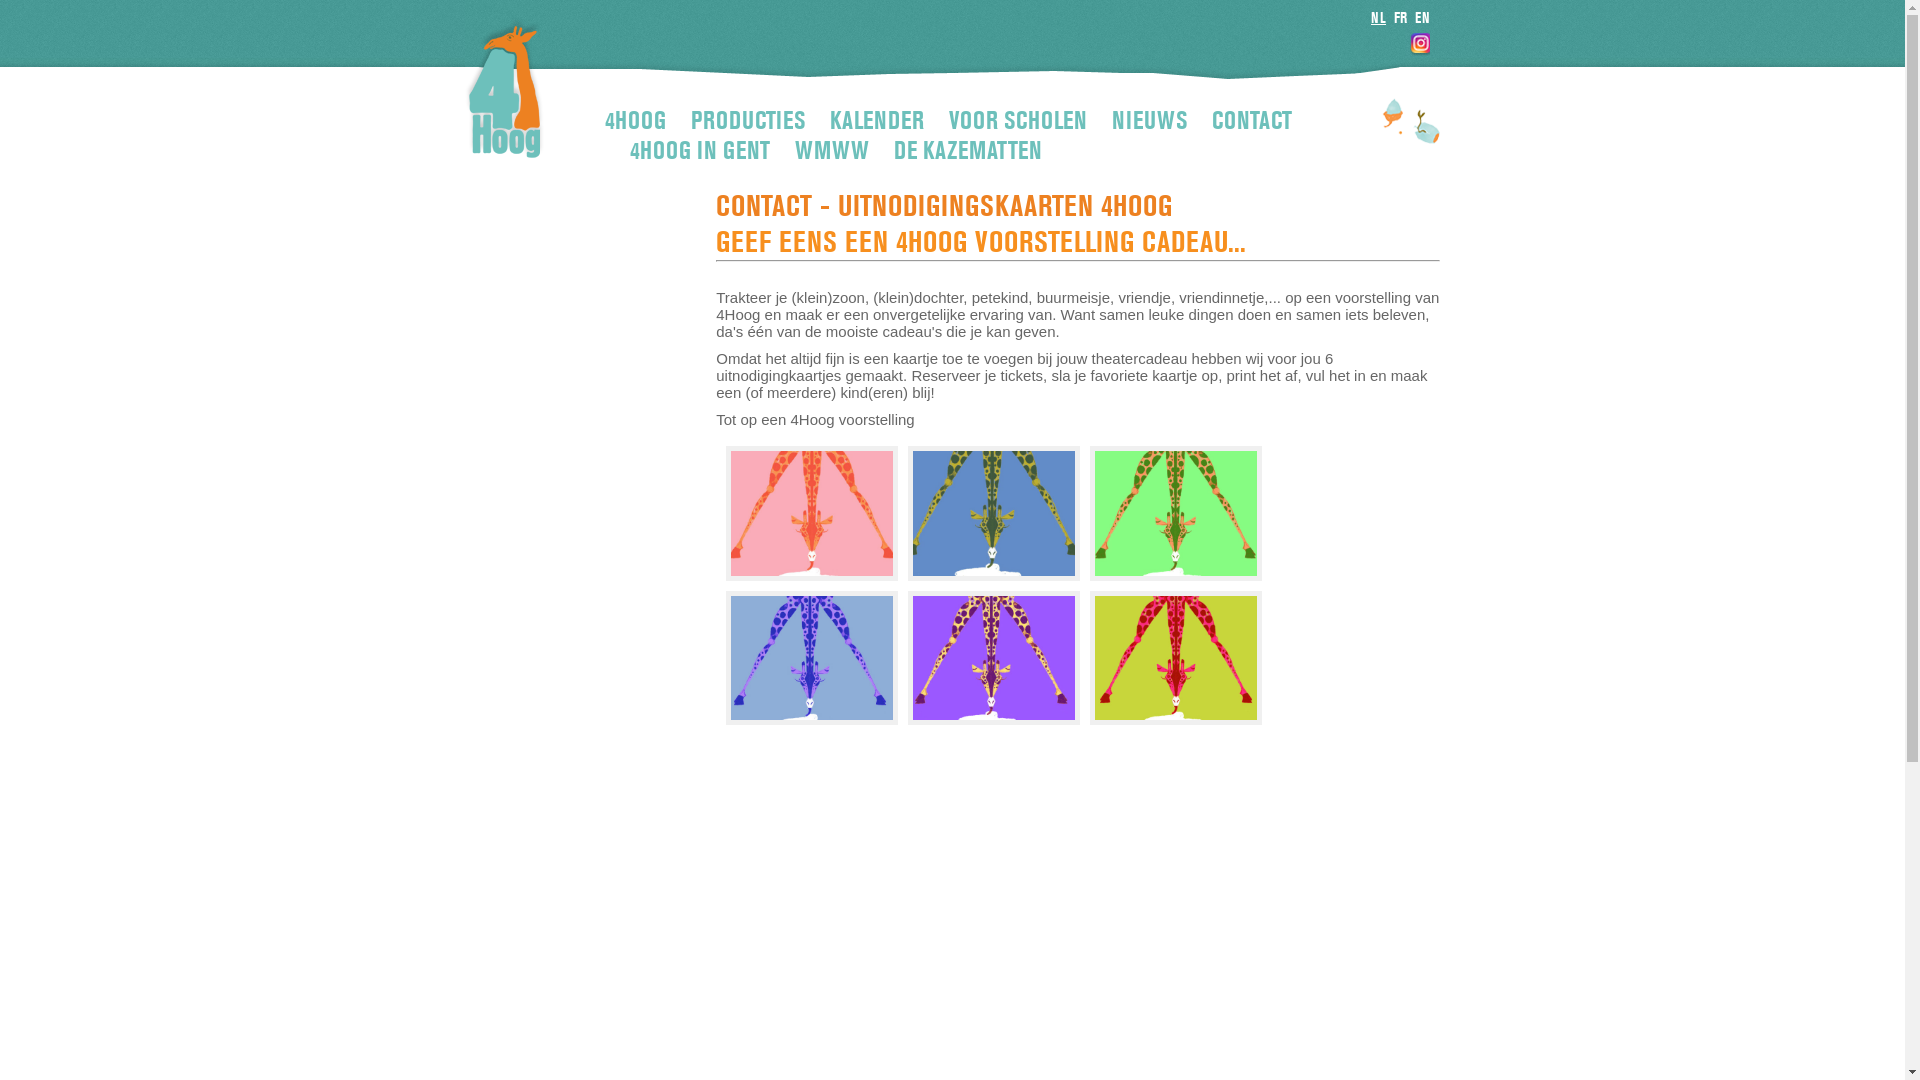 This screenshot has height=1080, width=1920. I want to click on WMWW, so click(832, 151).